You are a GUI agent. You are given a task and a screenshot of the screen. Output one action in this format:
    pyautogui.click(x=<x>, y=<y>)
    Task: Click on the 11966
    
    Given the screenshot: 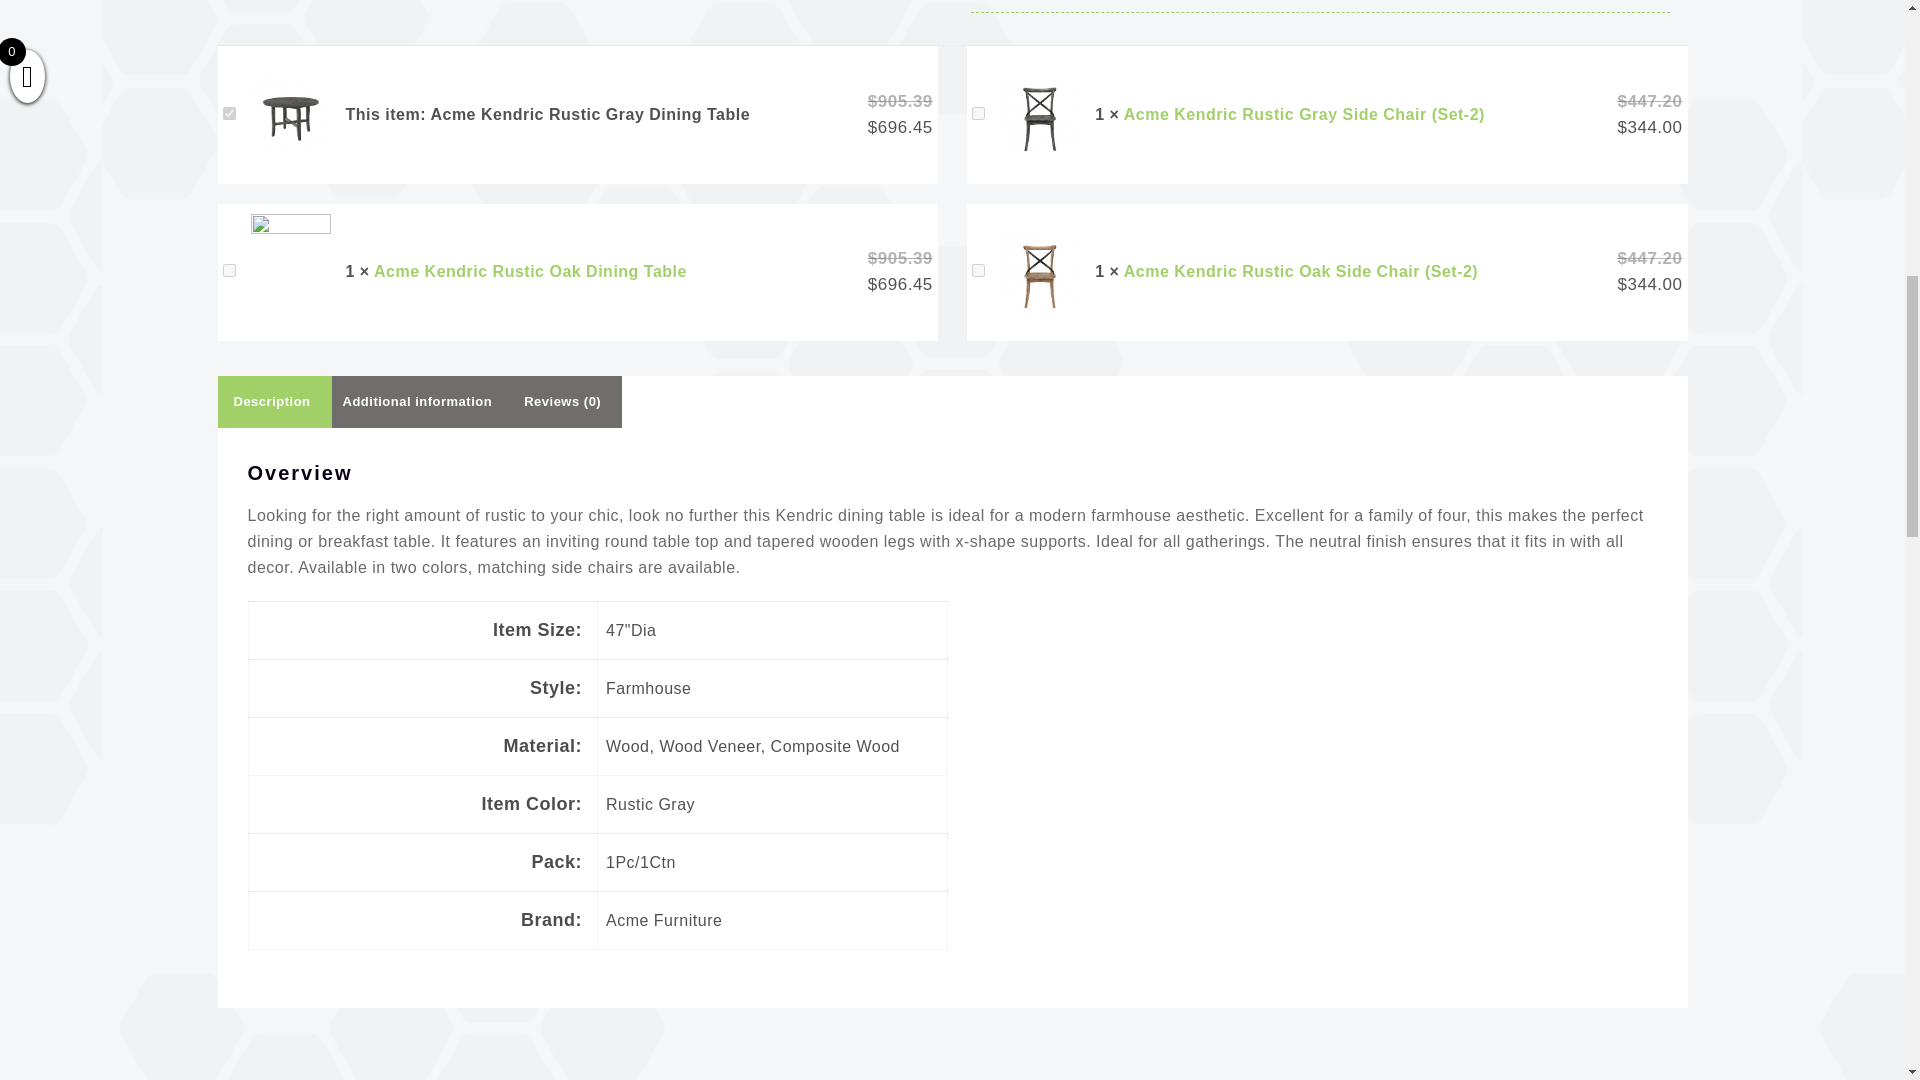 What is the action you would take?
    pyautogui.click(x=978, y=270)
    